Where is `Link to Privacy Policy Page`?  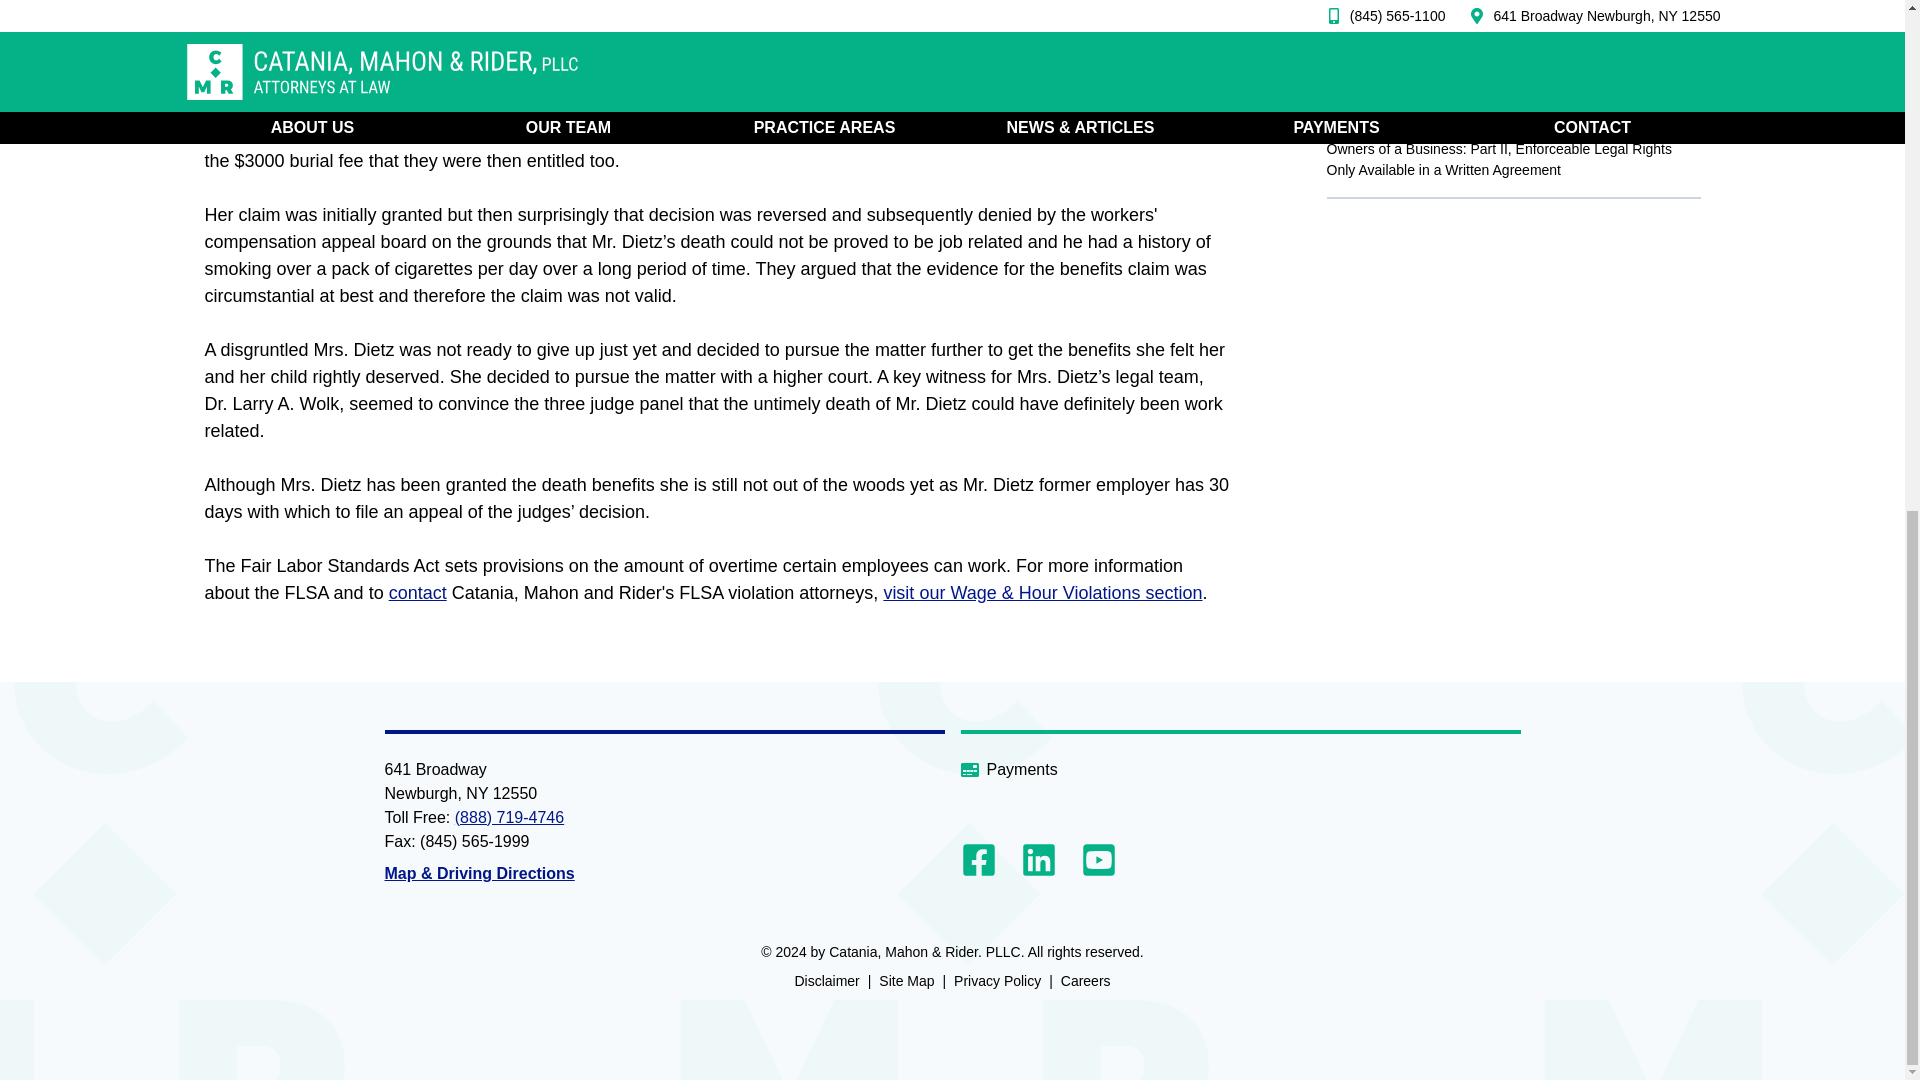 Link to Privacy Policy Page is located at coordinates (997, 980).